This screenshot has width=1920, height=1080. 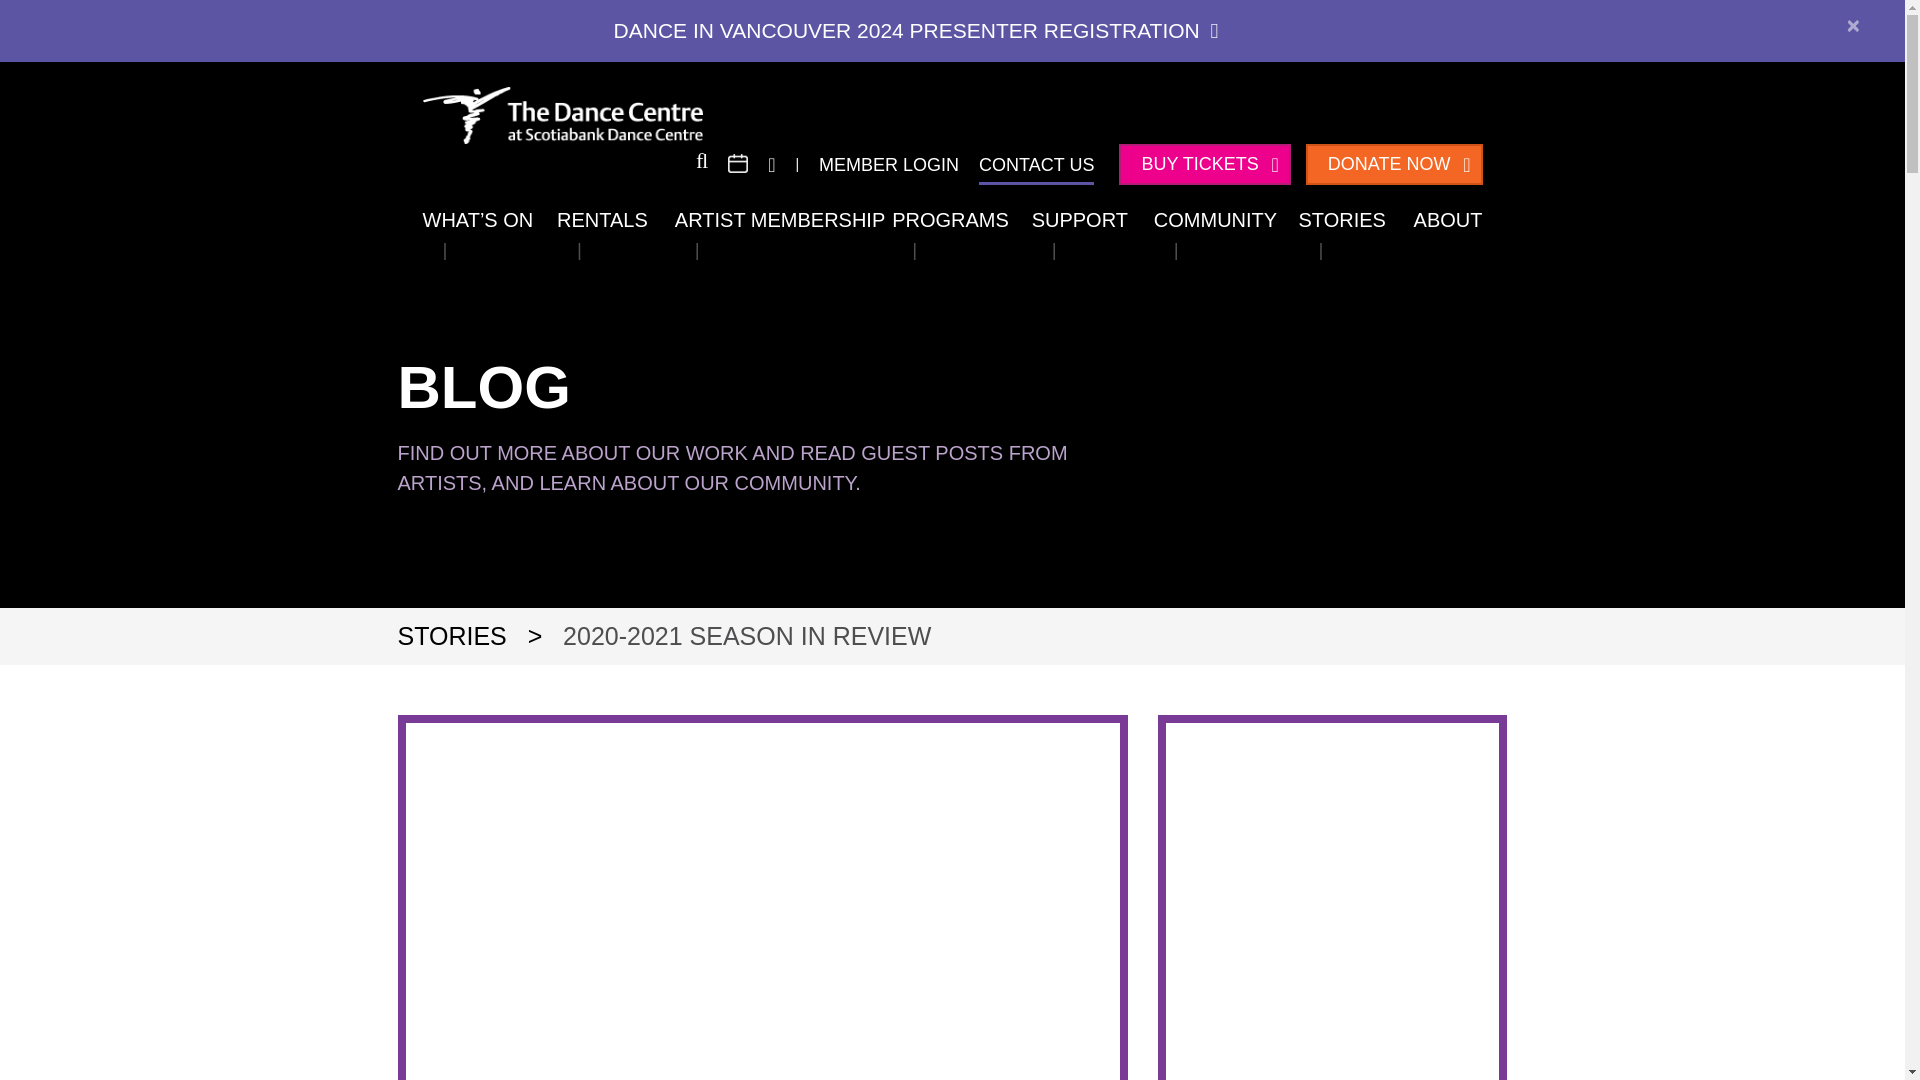 I want to click on RENTALS, so click(x=602, y=220).